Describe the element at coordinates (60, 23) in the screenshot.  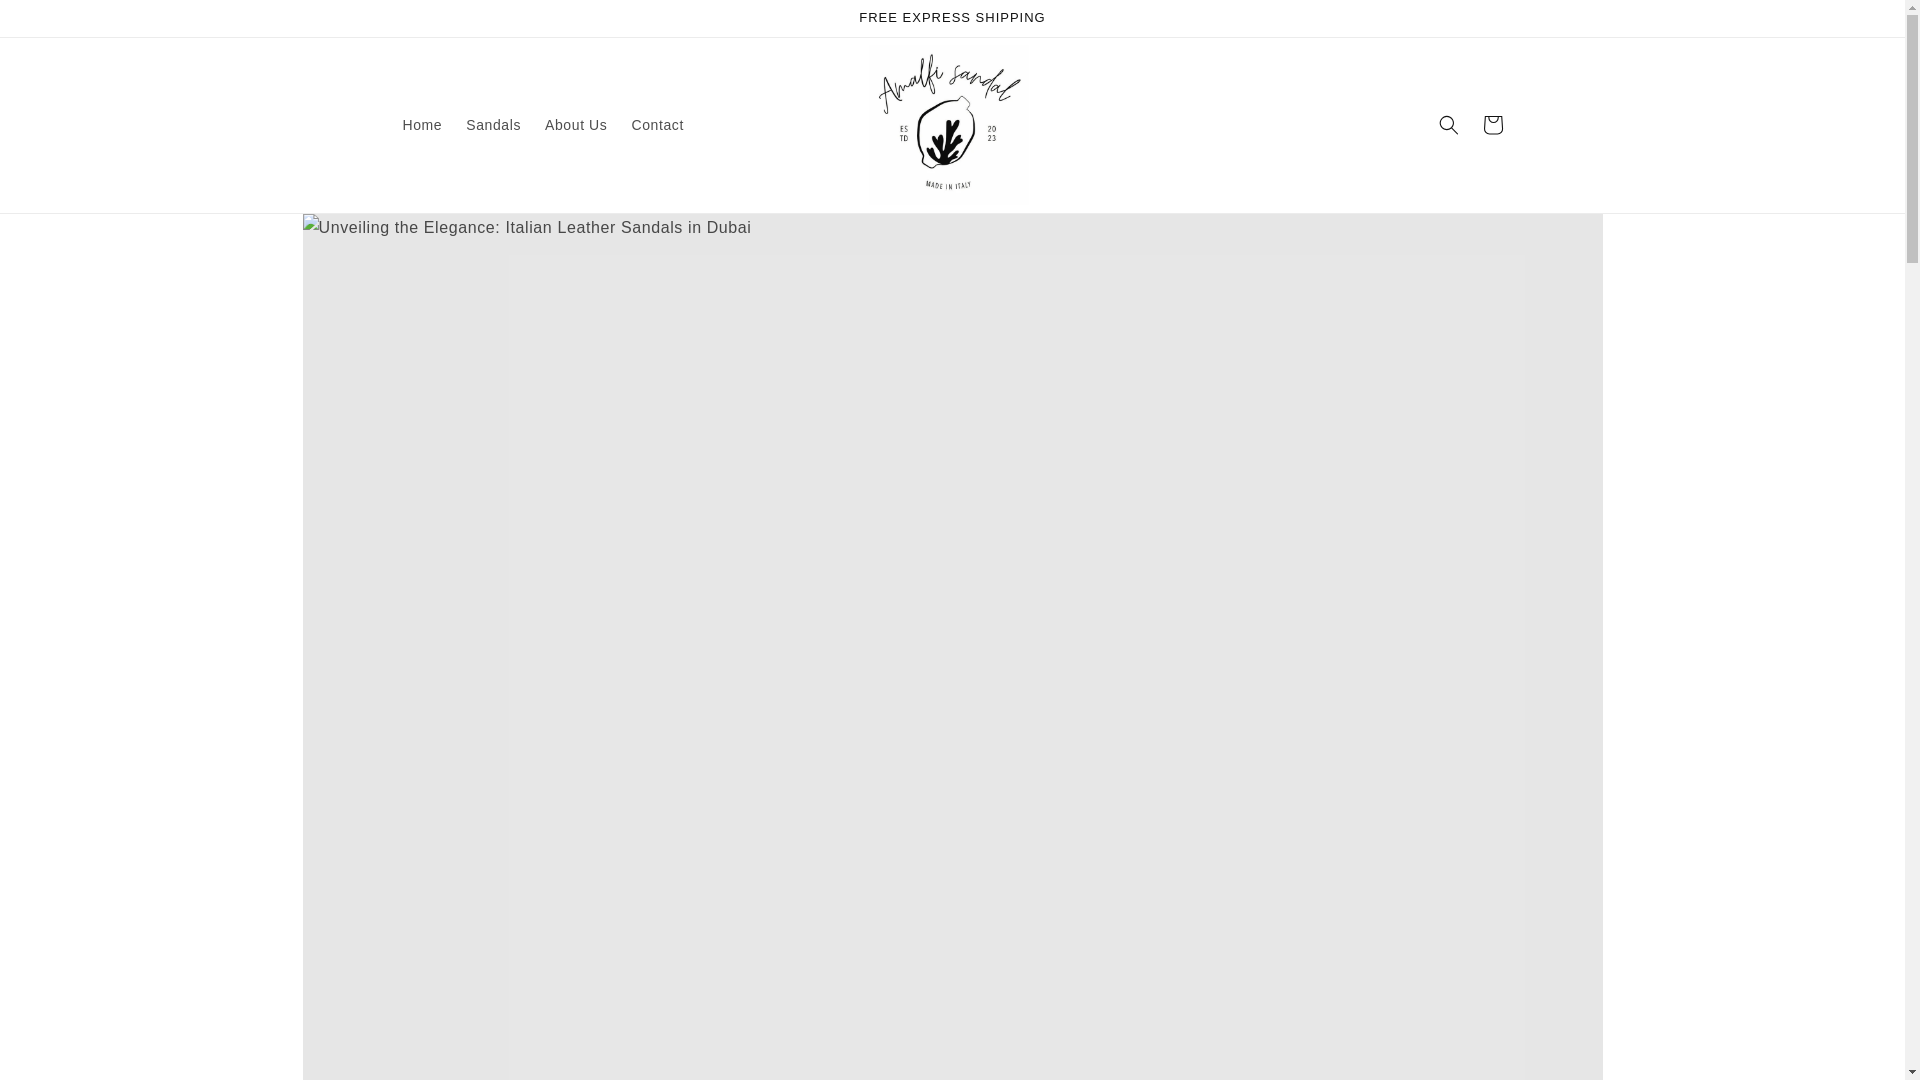
I see `Skip to content` at that location.